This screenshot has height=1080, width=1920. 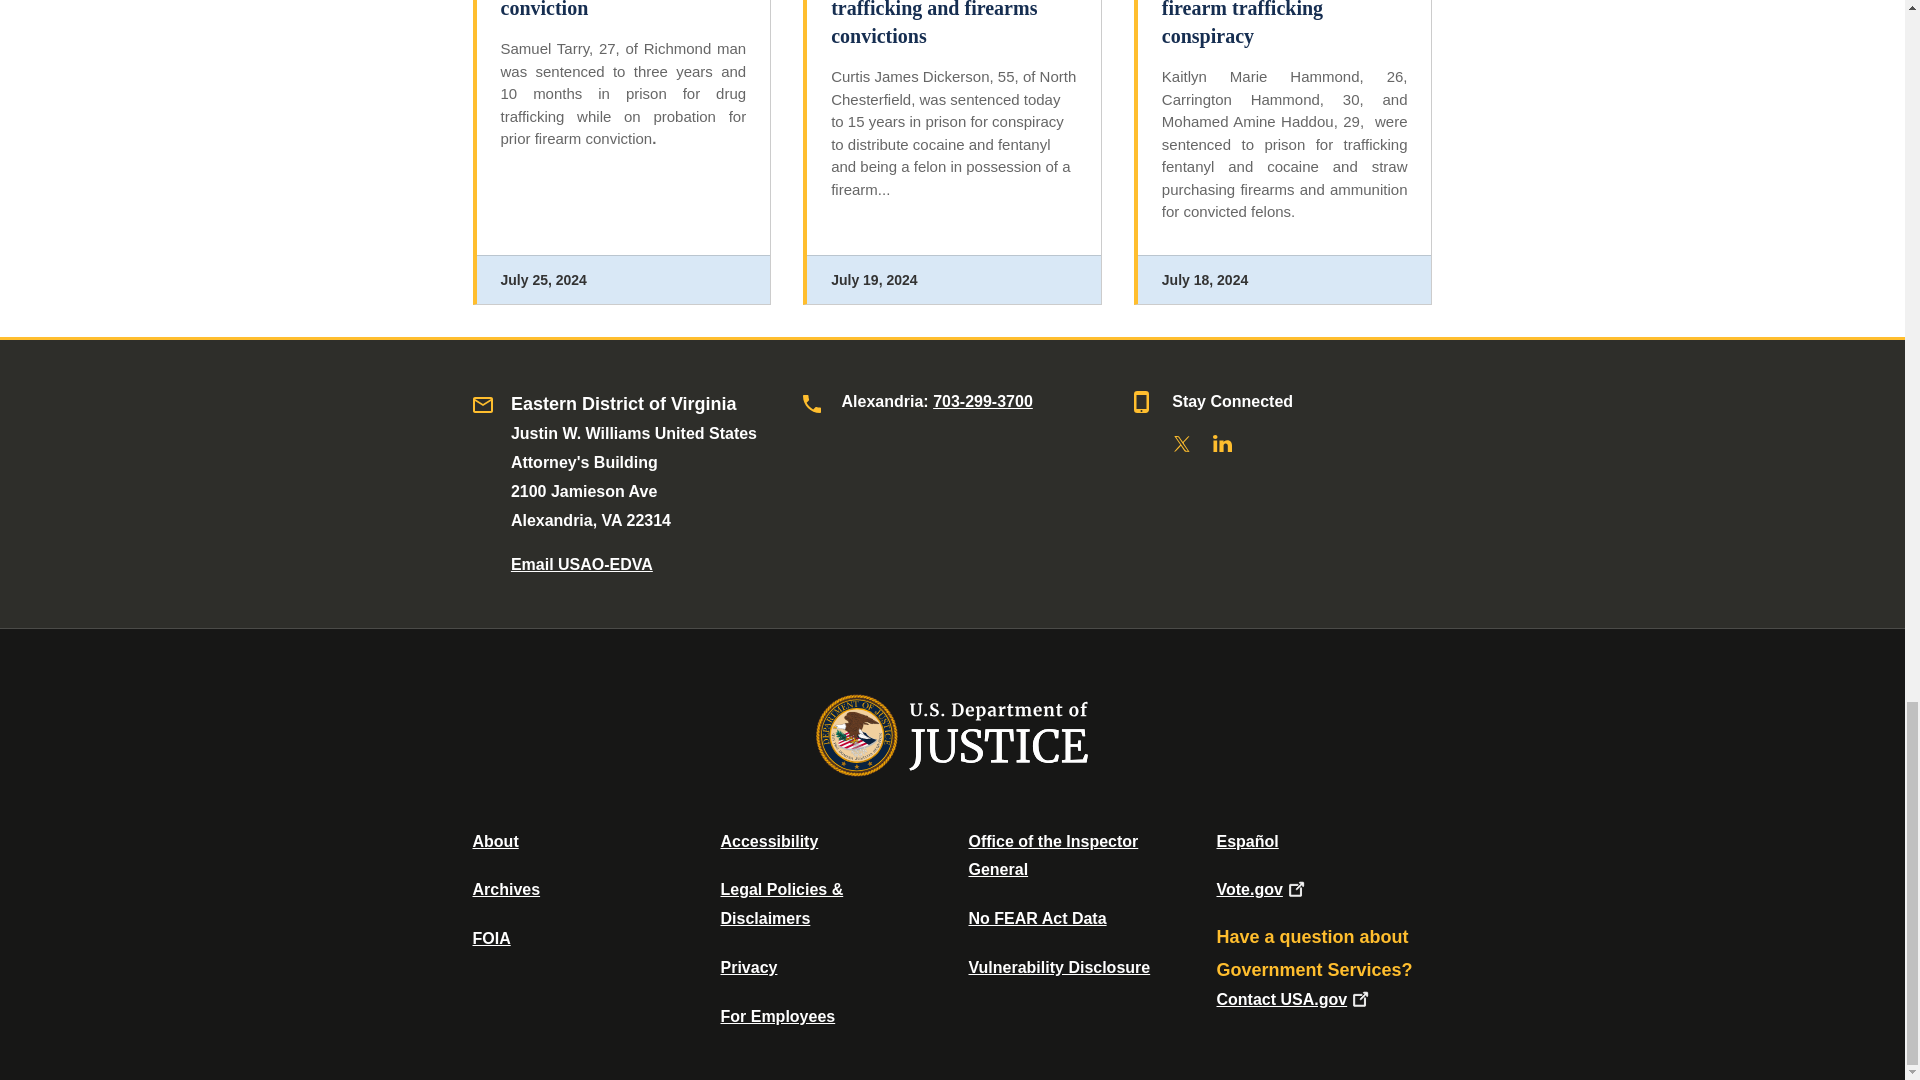 What do you see at coordinates (495, 840) in the screenshot?
I see `About DOJ` at bounding box center [495, 840].